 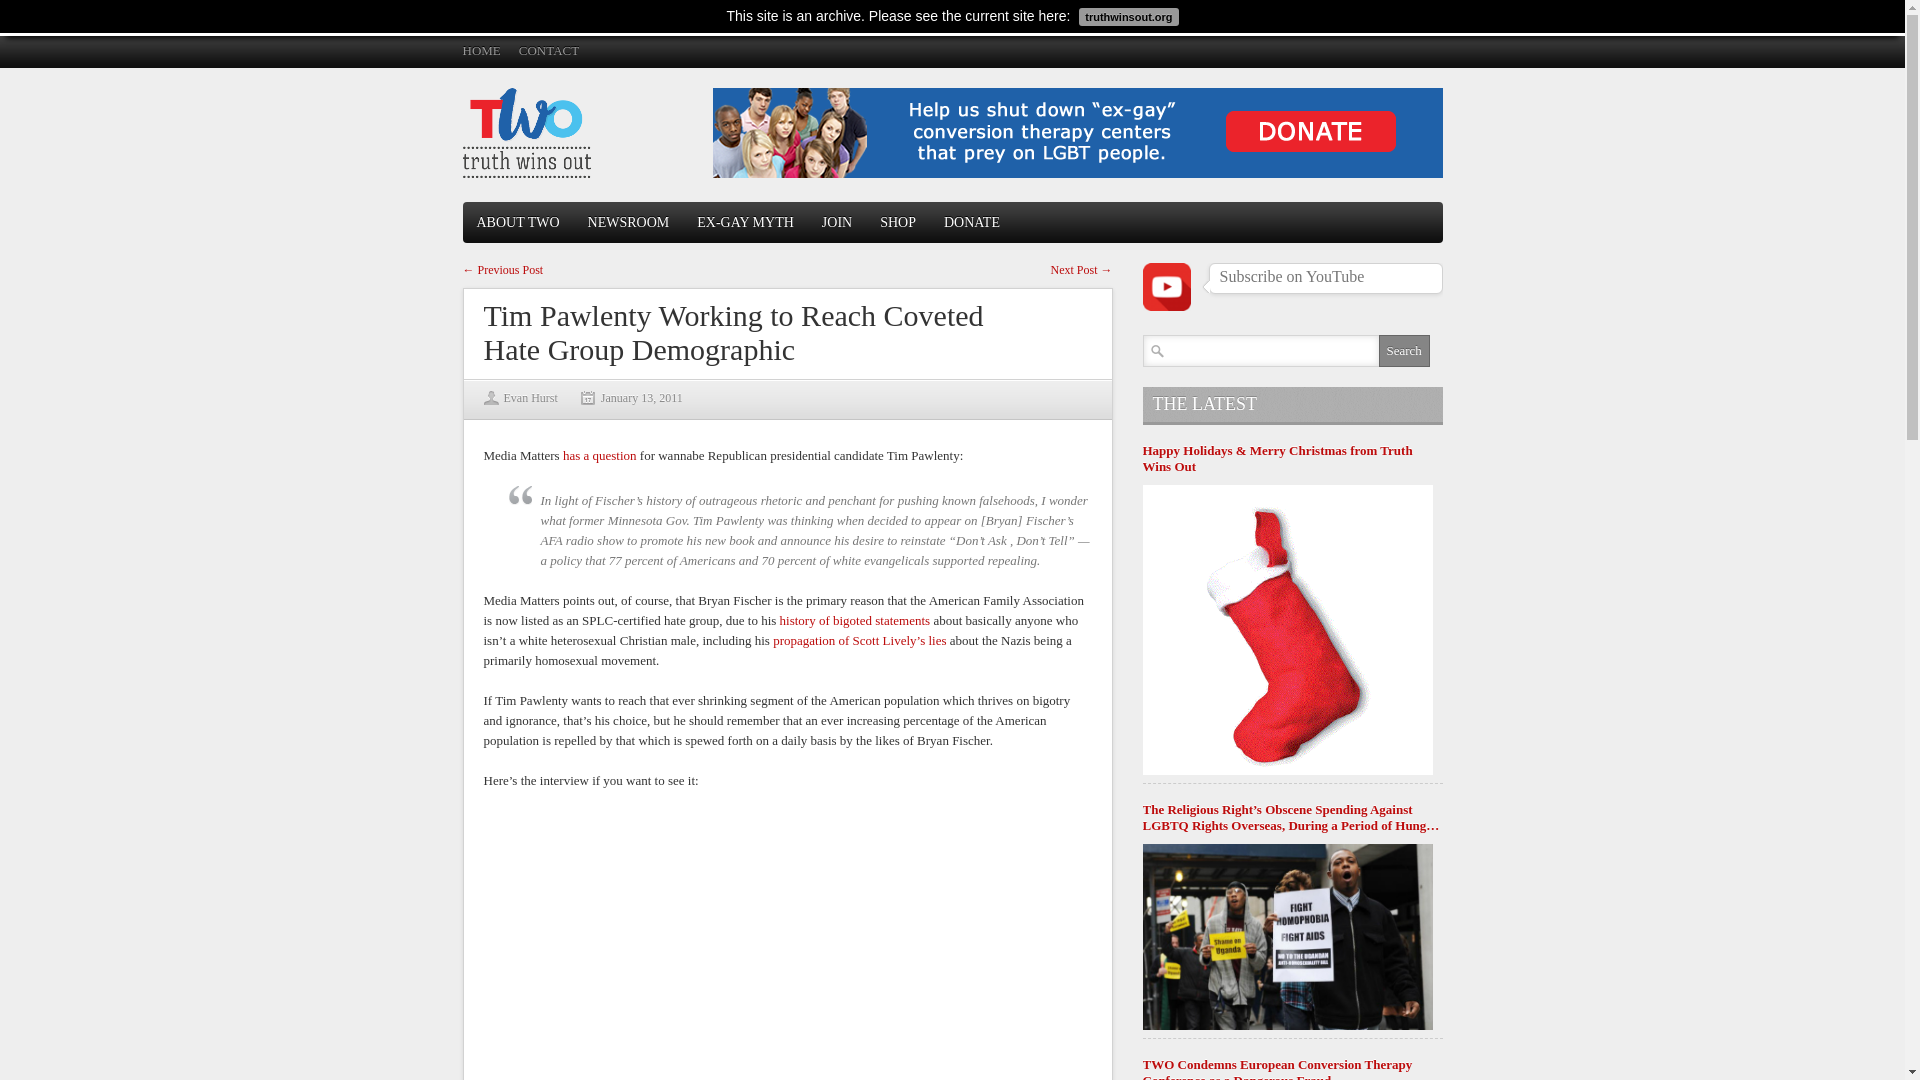 What do you see at coordinates (628, 222) in the screenshot?
I see `NEWSROOM` at bounding box center [628, 222].